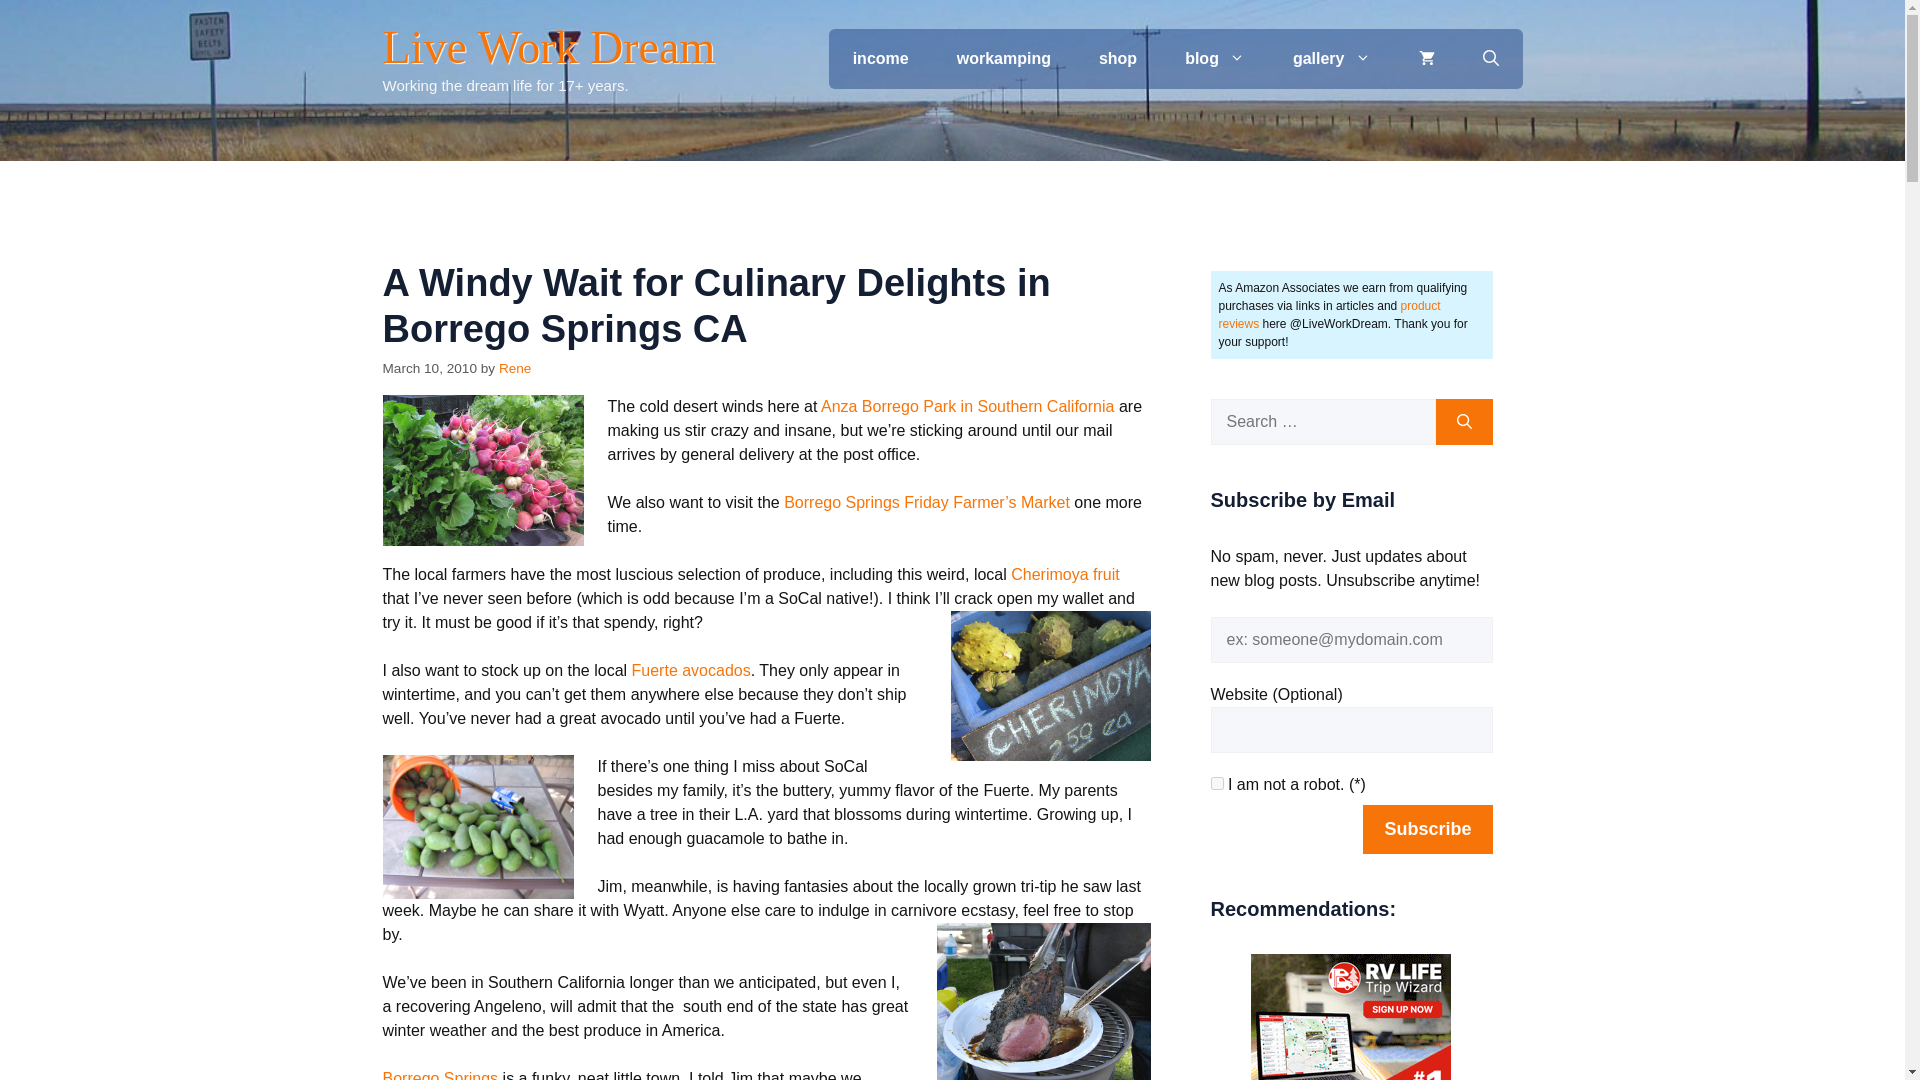  What do you see at coordinates (1065, 574) in the screenshot?
I see `Cherimoya fruit` at bounding box center [1065, 574].